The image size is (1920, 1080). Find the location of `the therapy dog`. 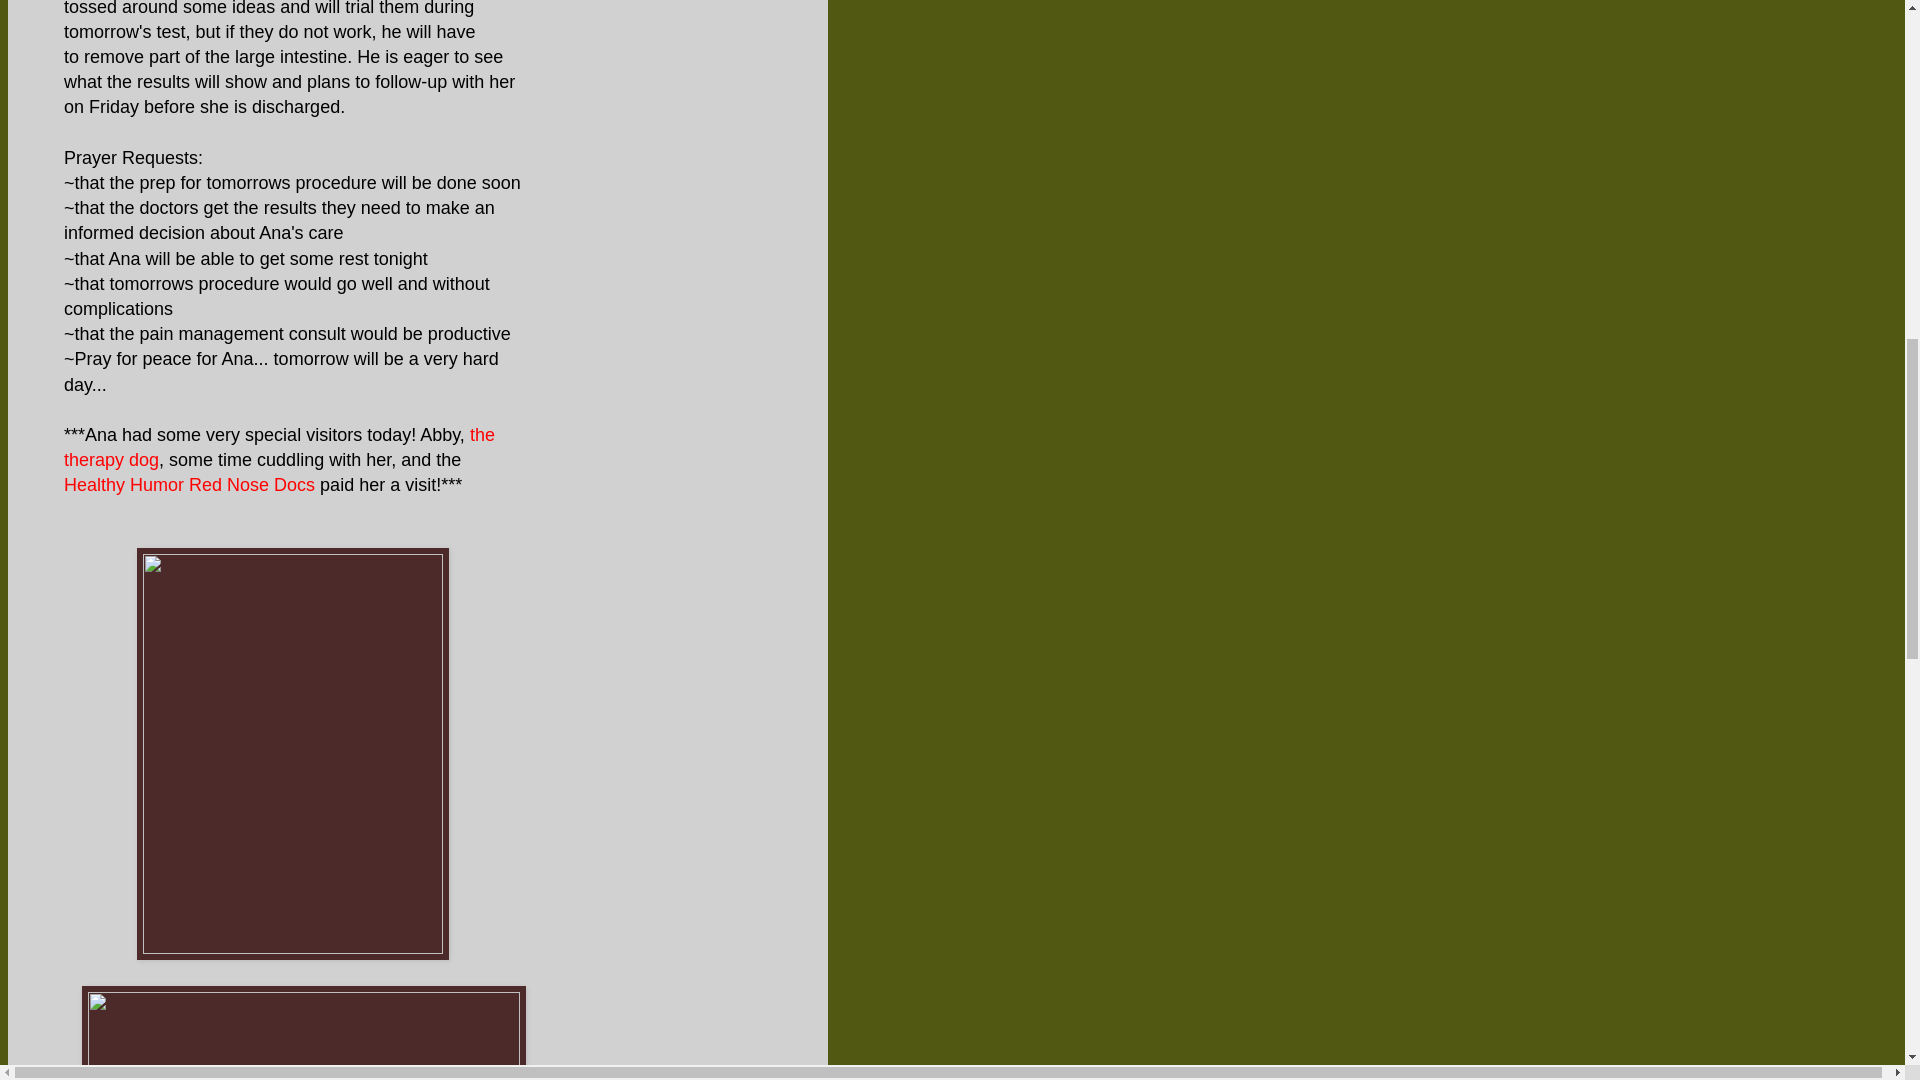

the therapy dog is located at coordinates (279, 447).